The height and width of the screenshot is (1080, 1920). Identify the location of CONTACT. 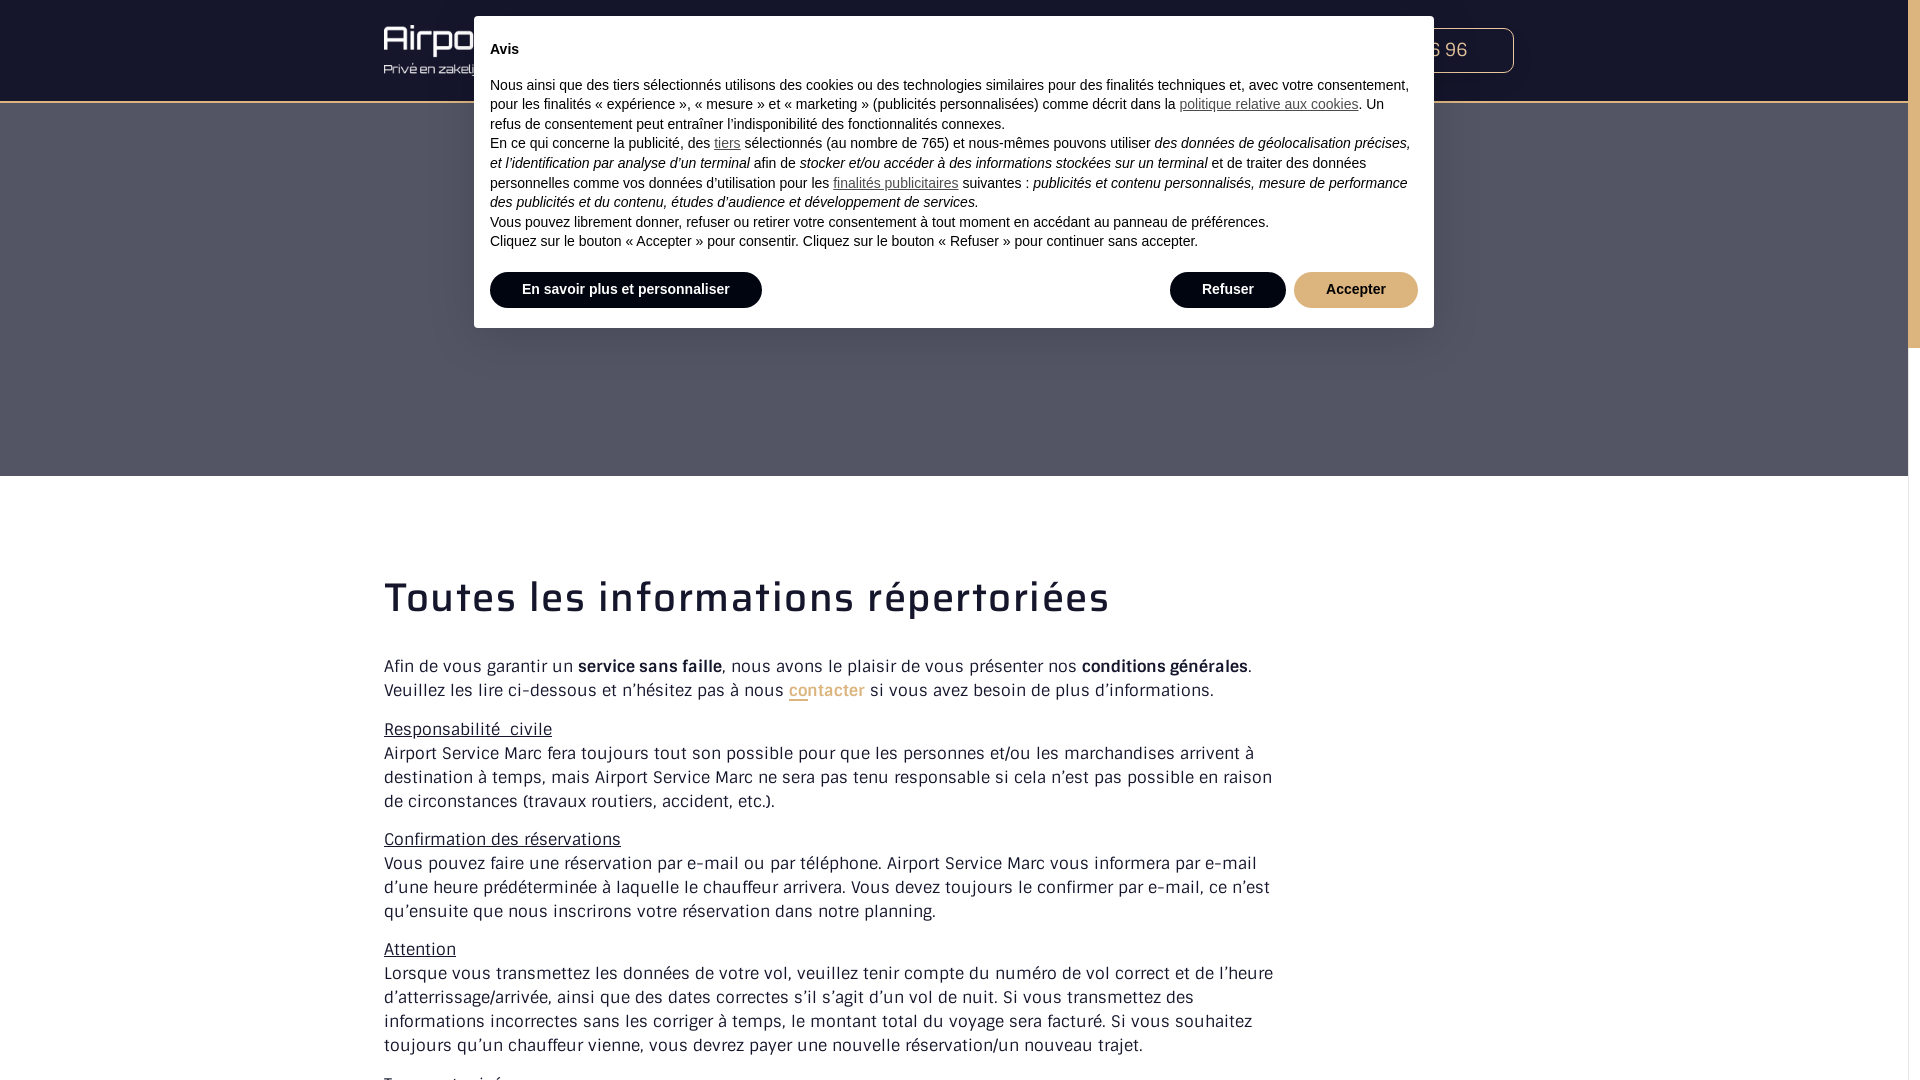
(1076, 50).